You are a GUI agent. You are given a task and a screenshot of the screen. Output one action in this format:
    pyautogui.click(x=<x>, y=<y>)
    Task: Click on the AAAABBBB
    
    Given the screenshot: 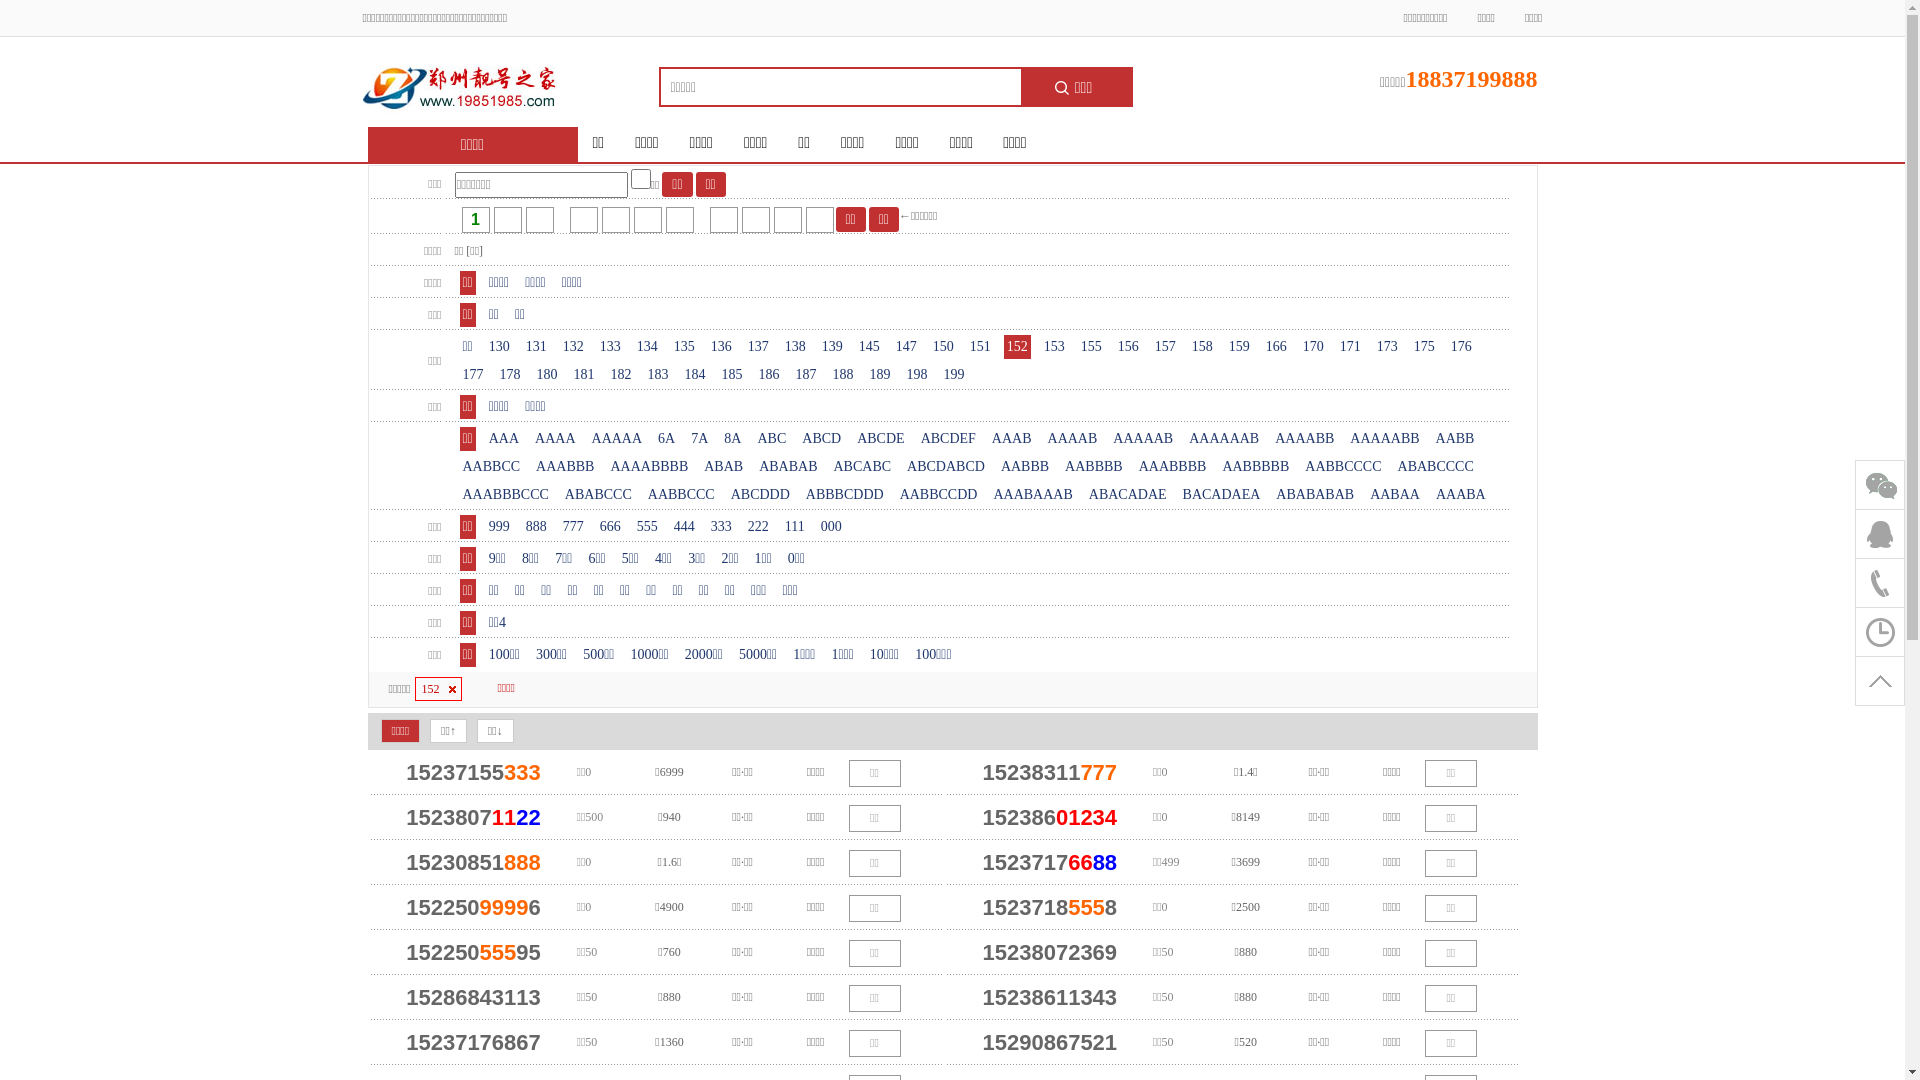 What is the action you would take?
    pyautogui.click(x=649, y=467)
    